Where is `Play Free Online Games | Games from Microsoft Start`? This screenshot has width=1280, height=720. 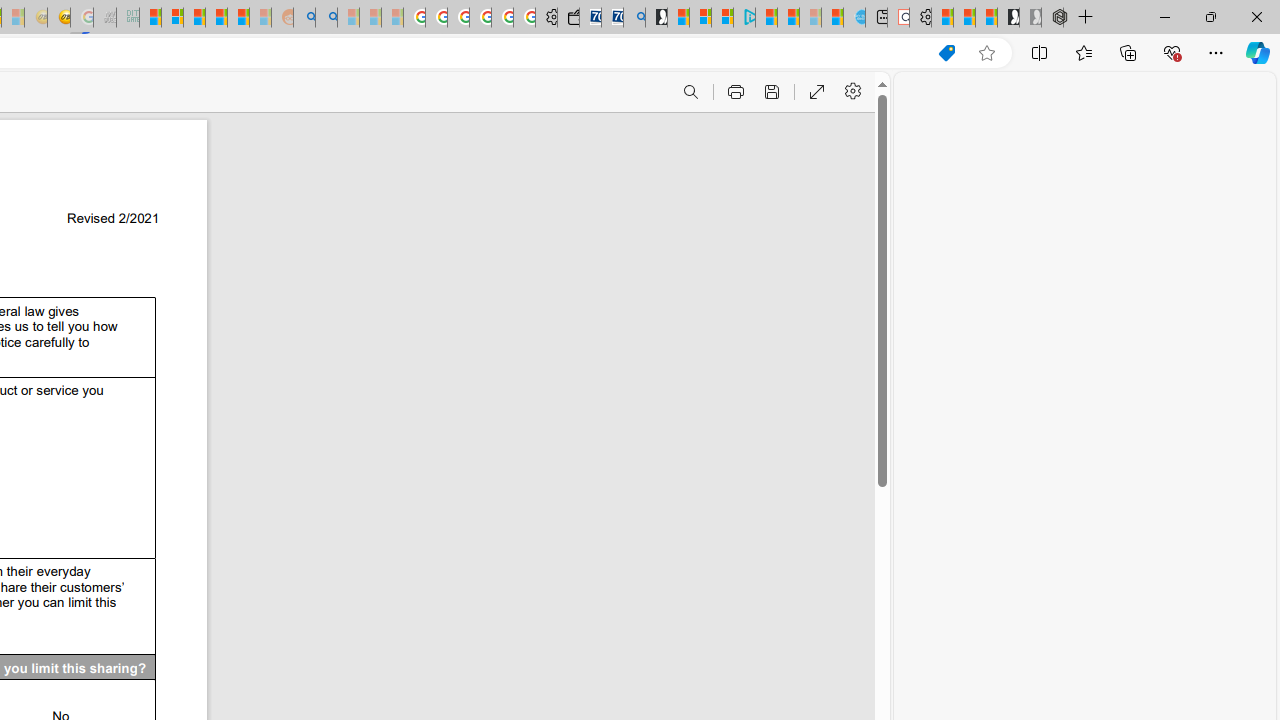
Play Free Online Games | Games from Microsoft Start is located at coordinates (1008, 18).